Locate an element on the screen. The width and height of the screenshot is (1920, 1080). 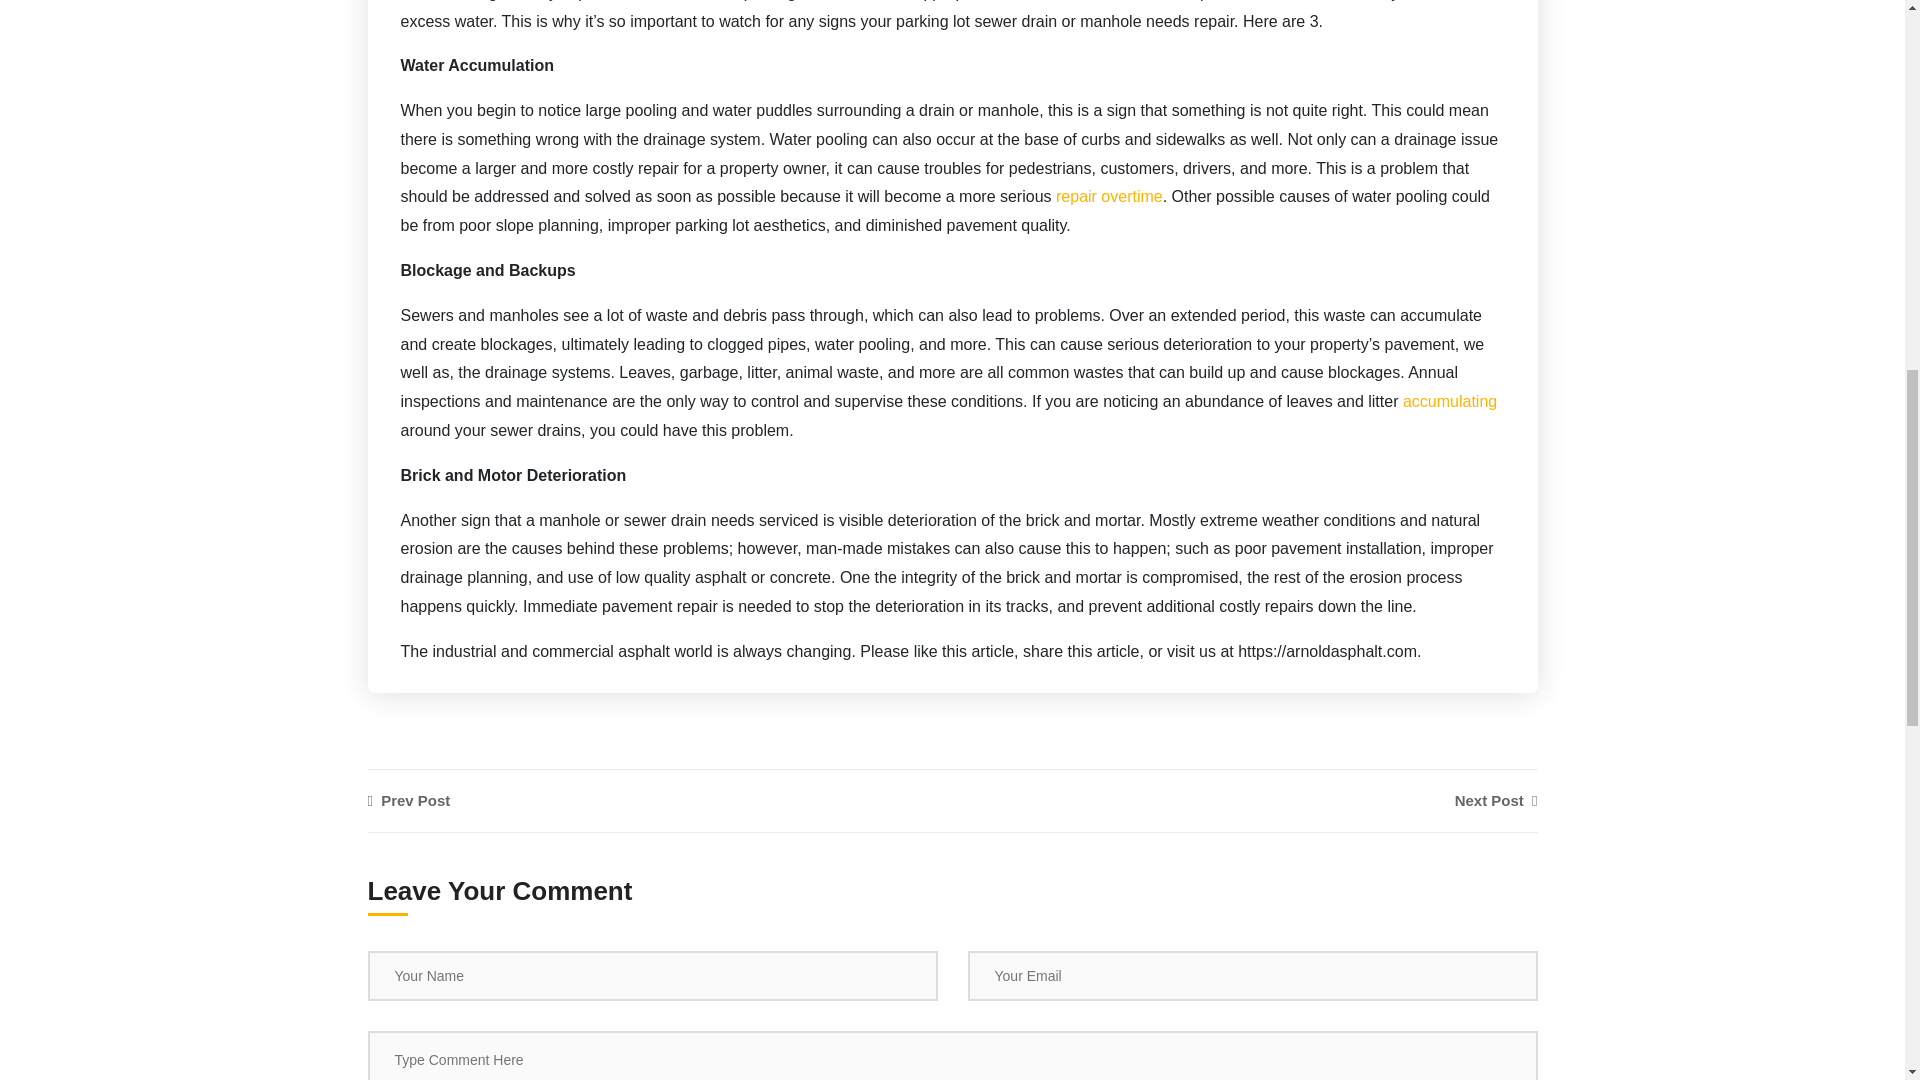
accumulating is located at coordinates (1450, 402).